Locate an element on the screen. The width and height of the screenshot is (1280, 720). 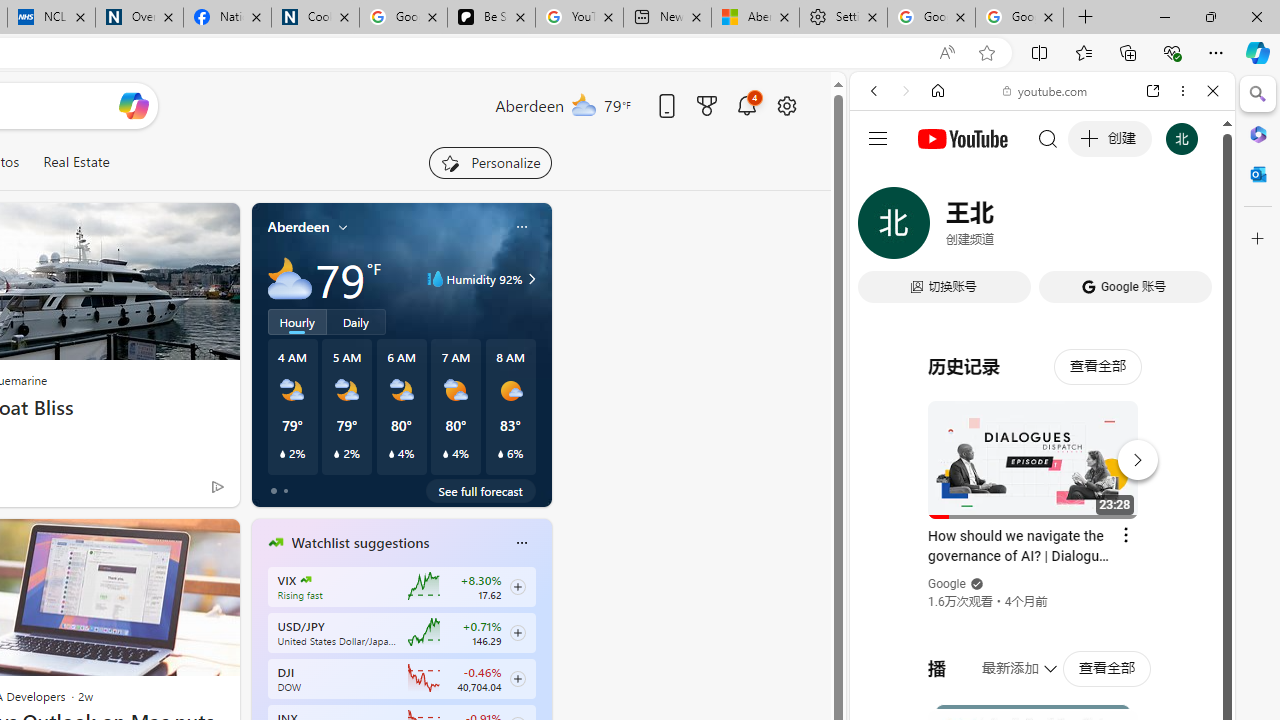
Search Filter, IMAGES is located at coordinates (940, 228).